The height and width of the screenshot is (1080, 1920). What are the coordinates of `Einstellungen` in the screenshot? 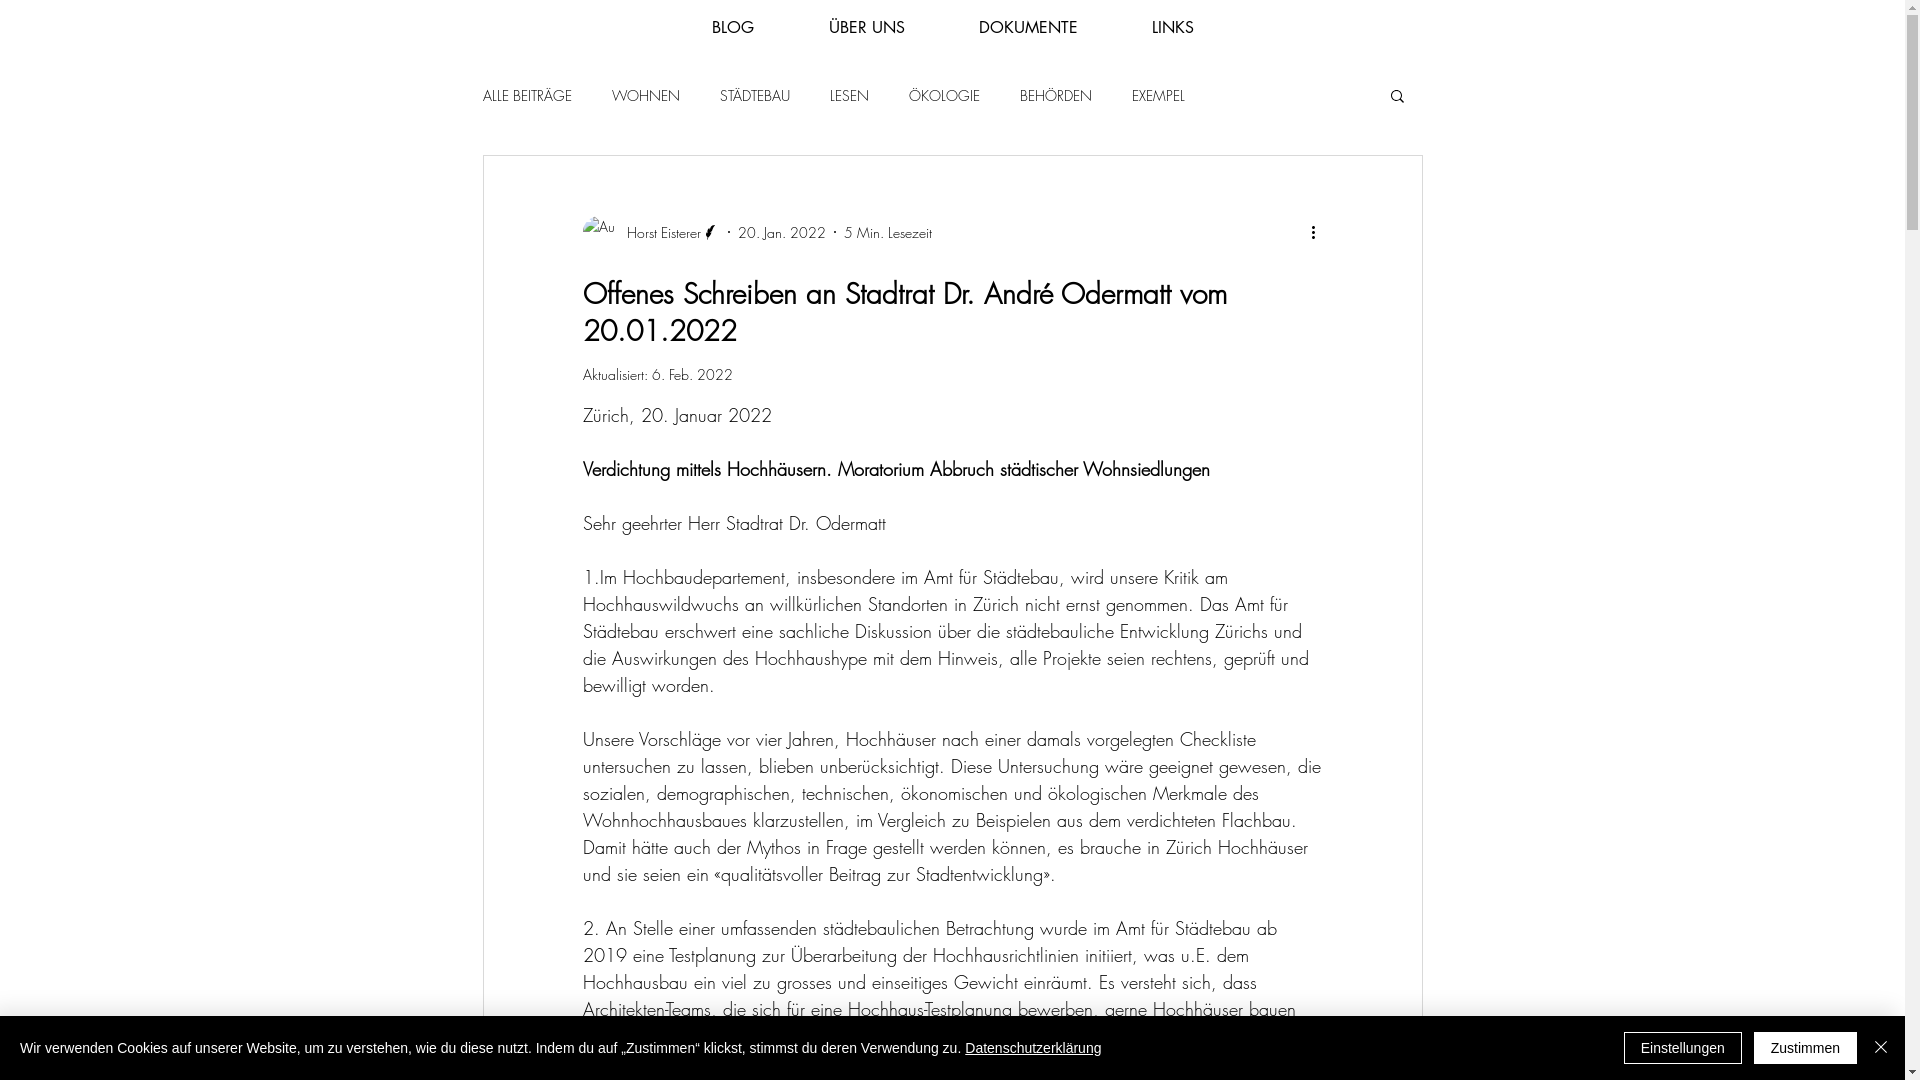 It's located at (1683, 1048).